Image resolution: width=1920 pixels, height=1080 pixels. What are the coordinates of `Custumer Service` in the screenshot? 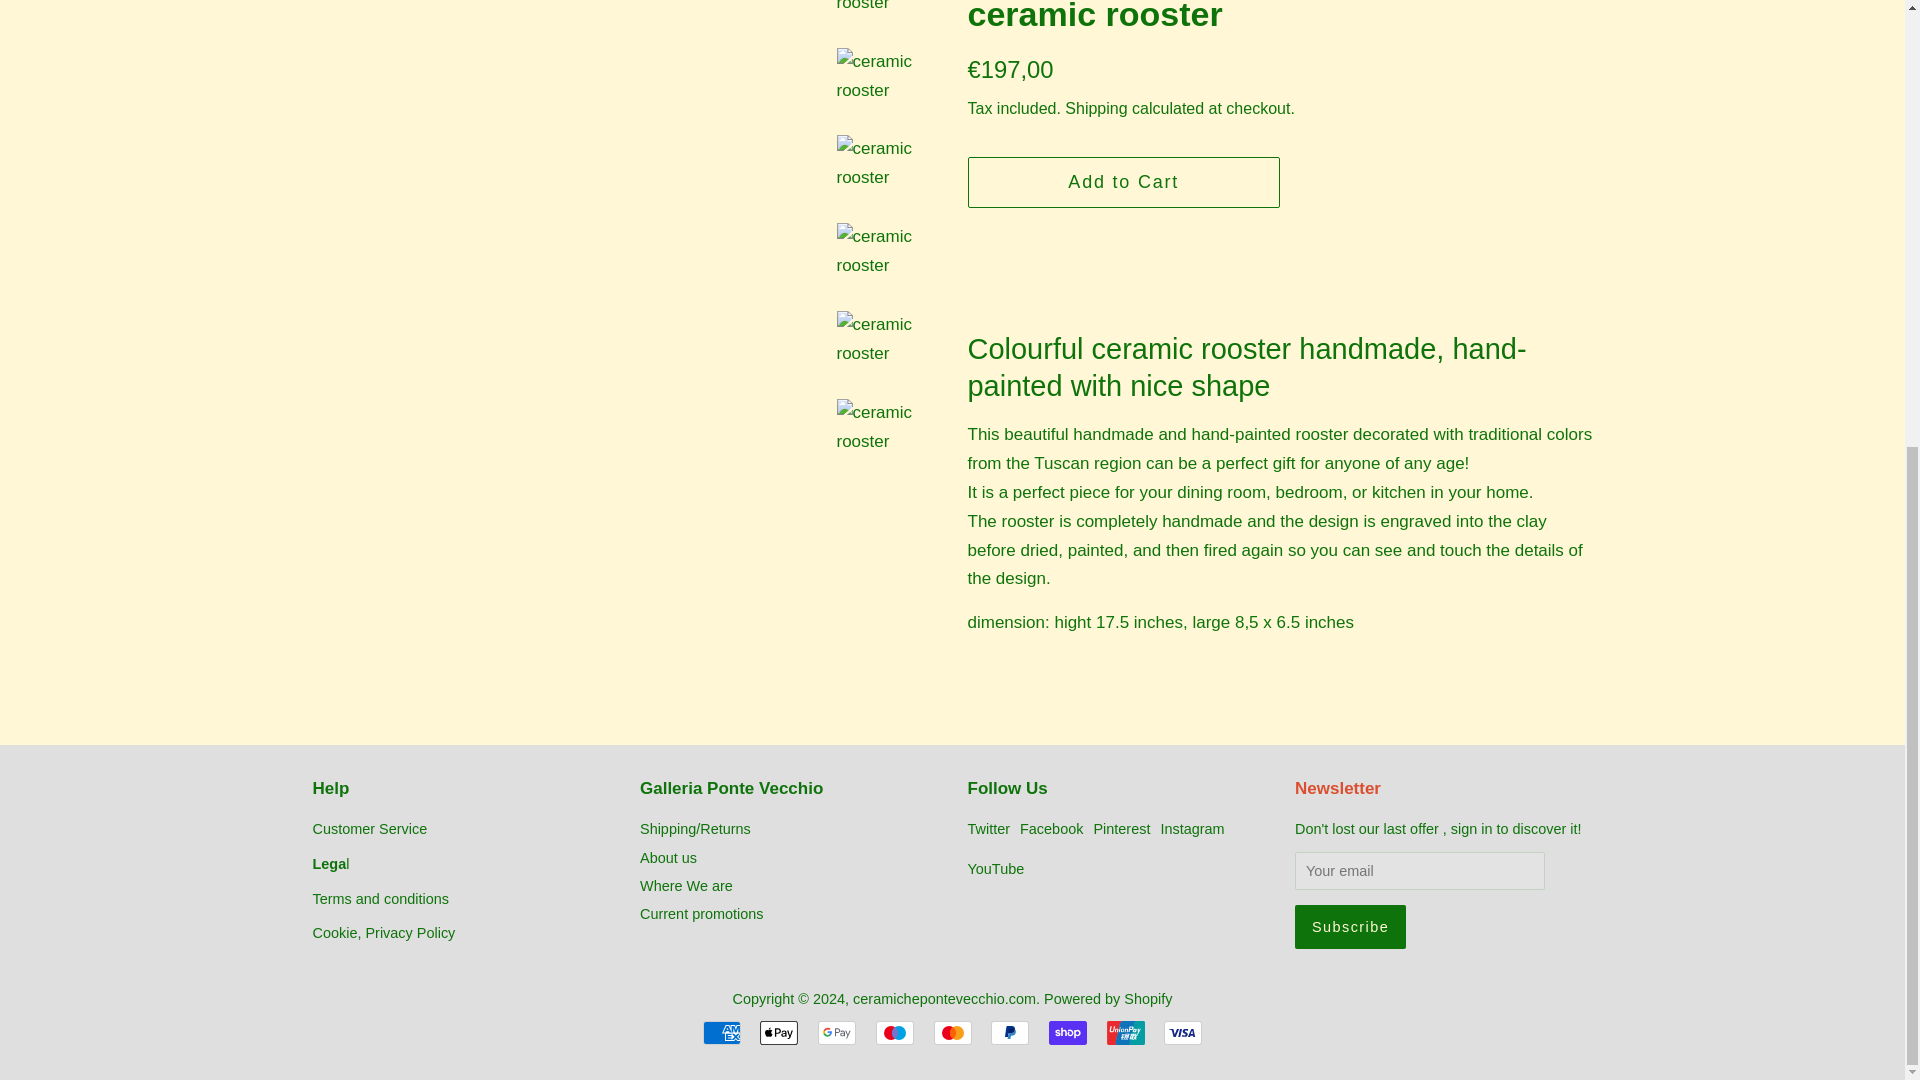 It's located at (368, 828).